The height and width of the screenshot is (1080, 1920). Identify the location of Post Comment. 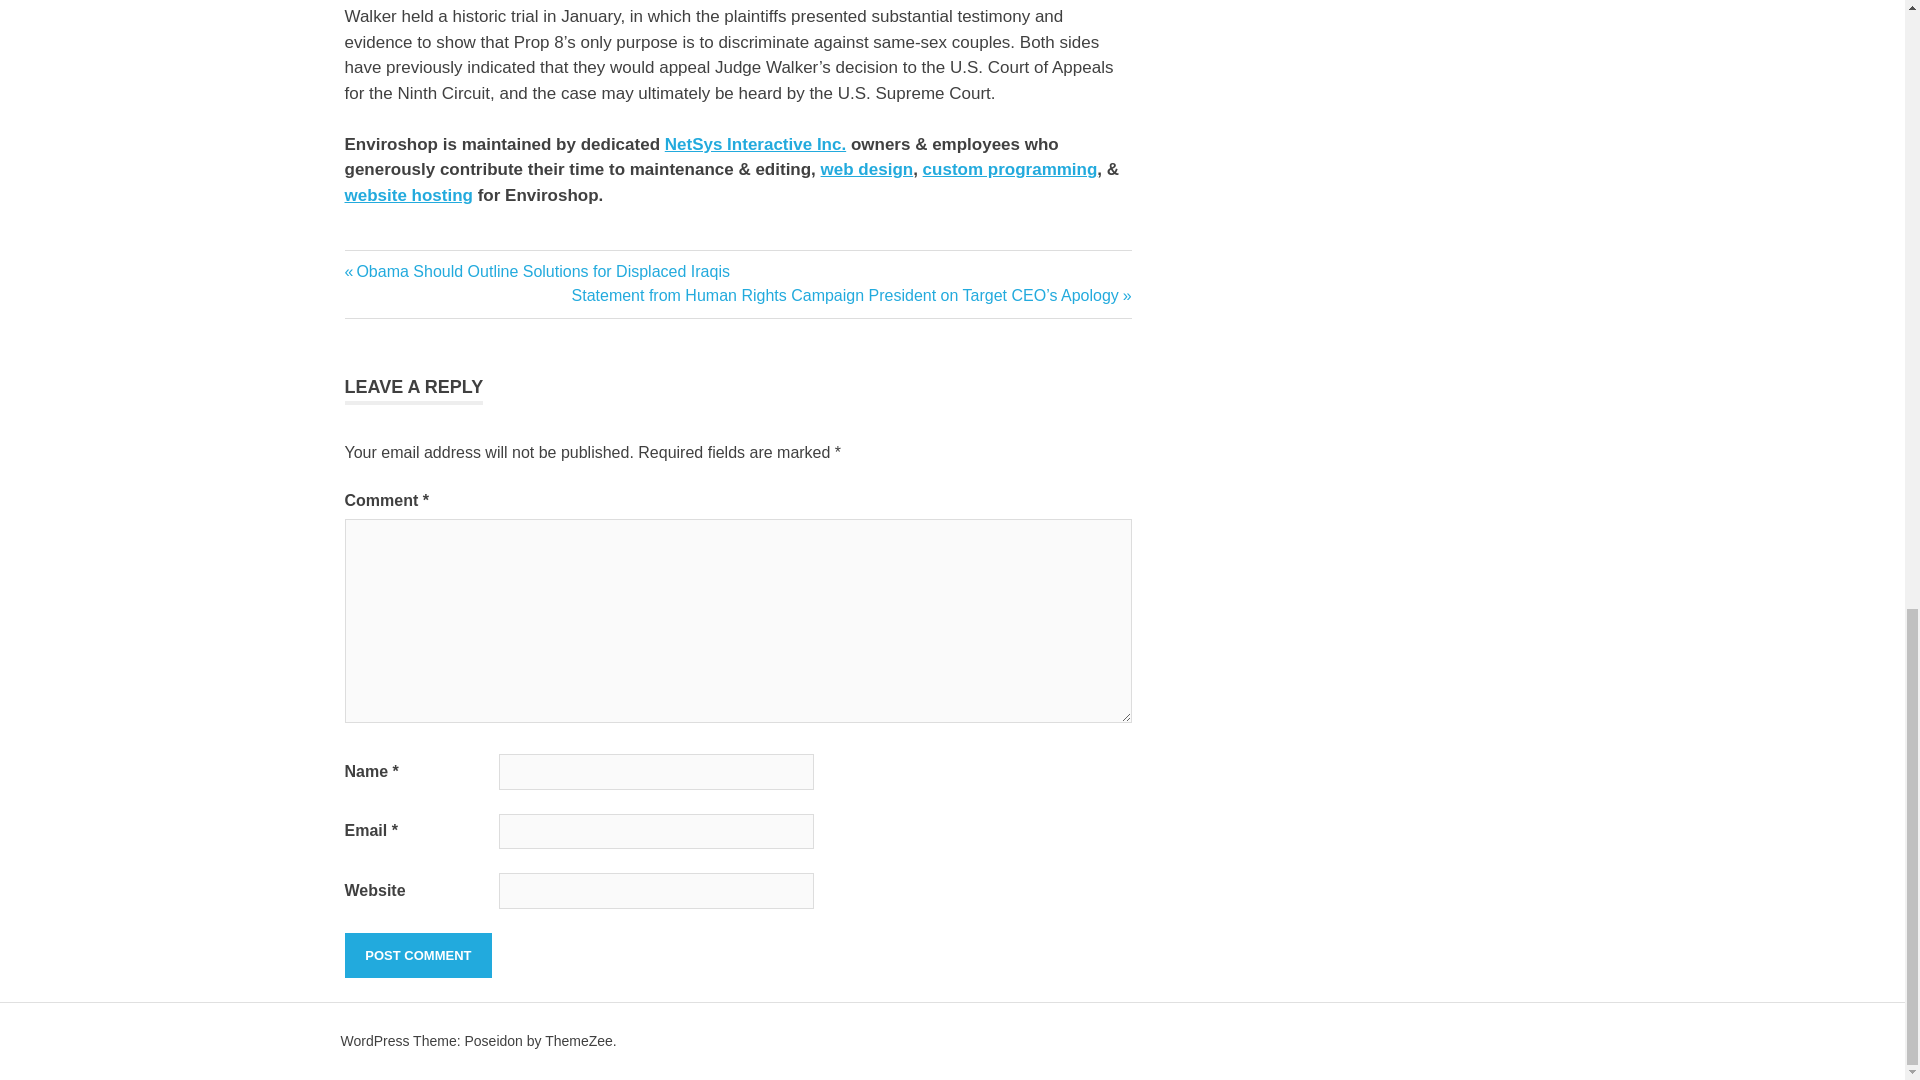
(417, 956).